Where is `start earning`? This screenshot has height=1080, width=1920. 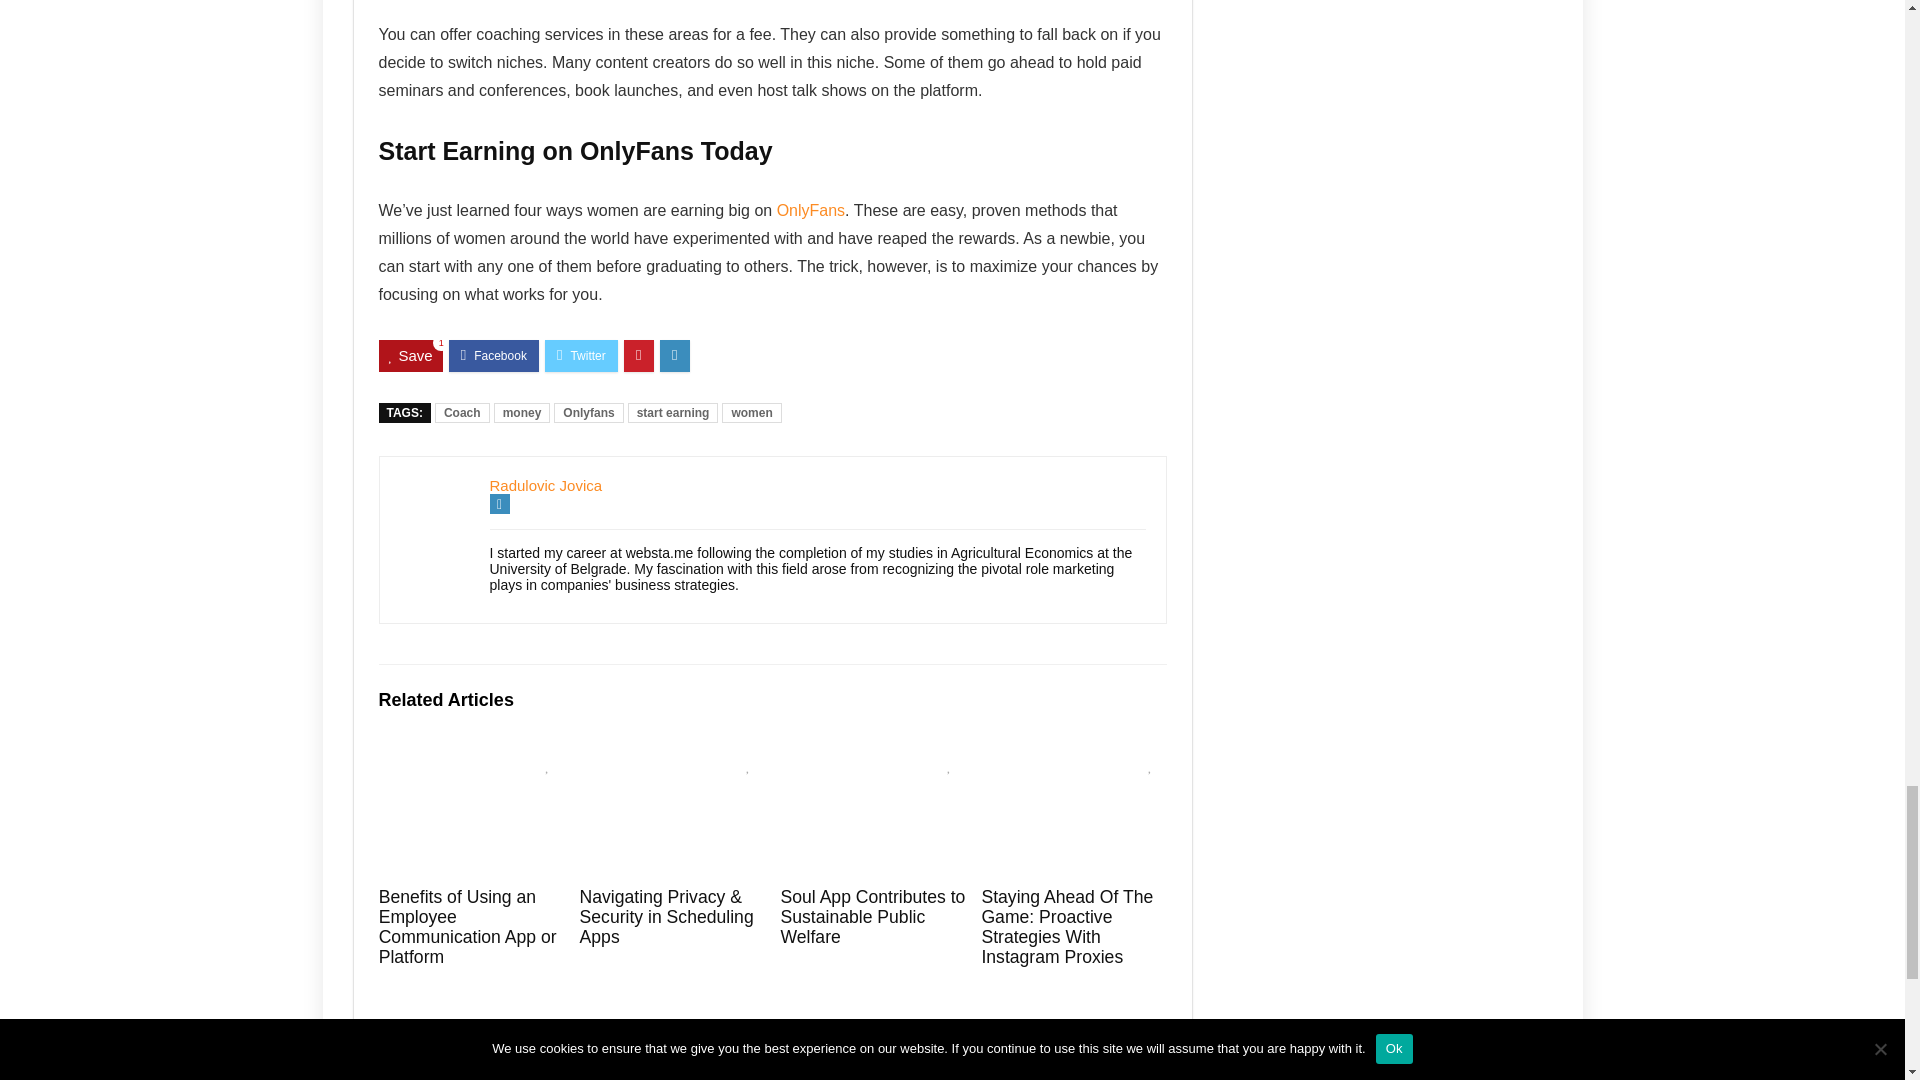
start earning is located at coordinates (672, 412).